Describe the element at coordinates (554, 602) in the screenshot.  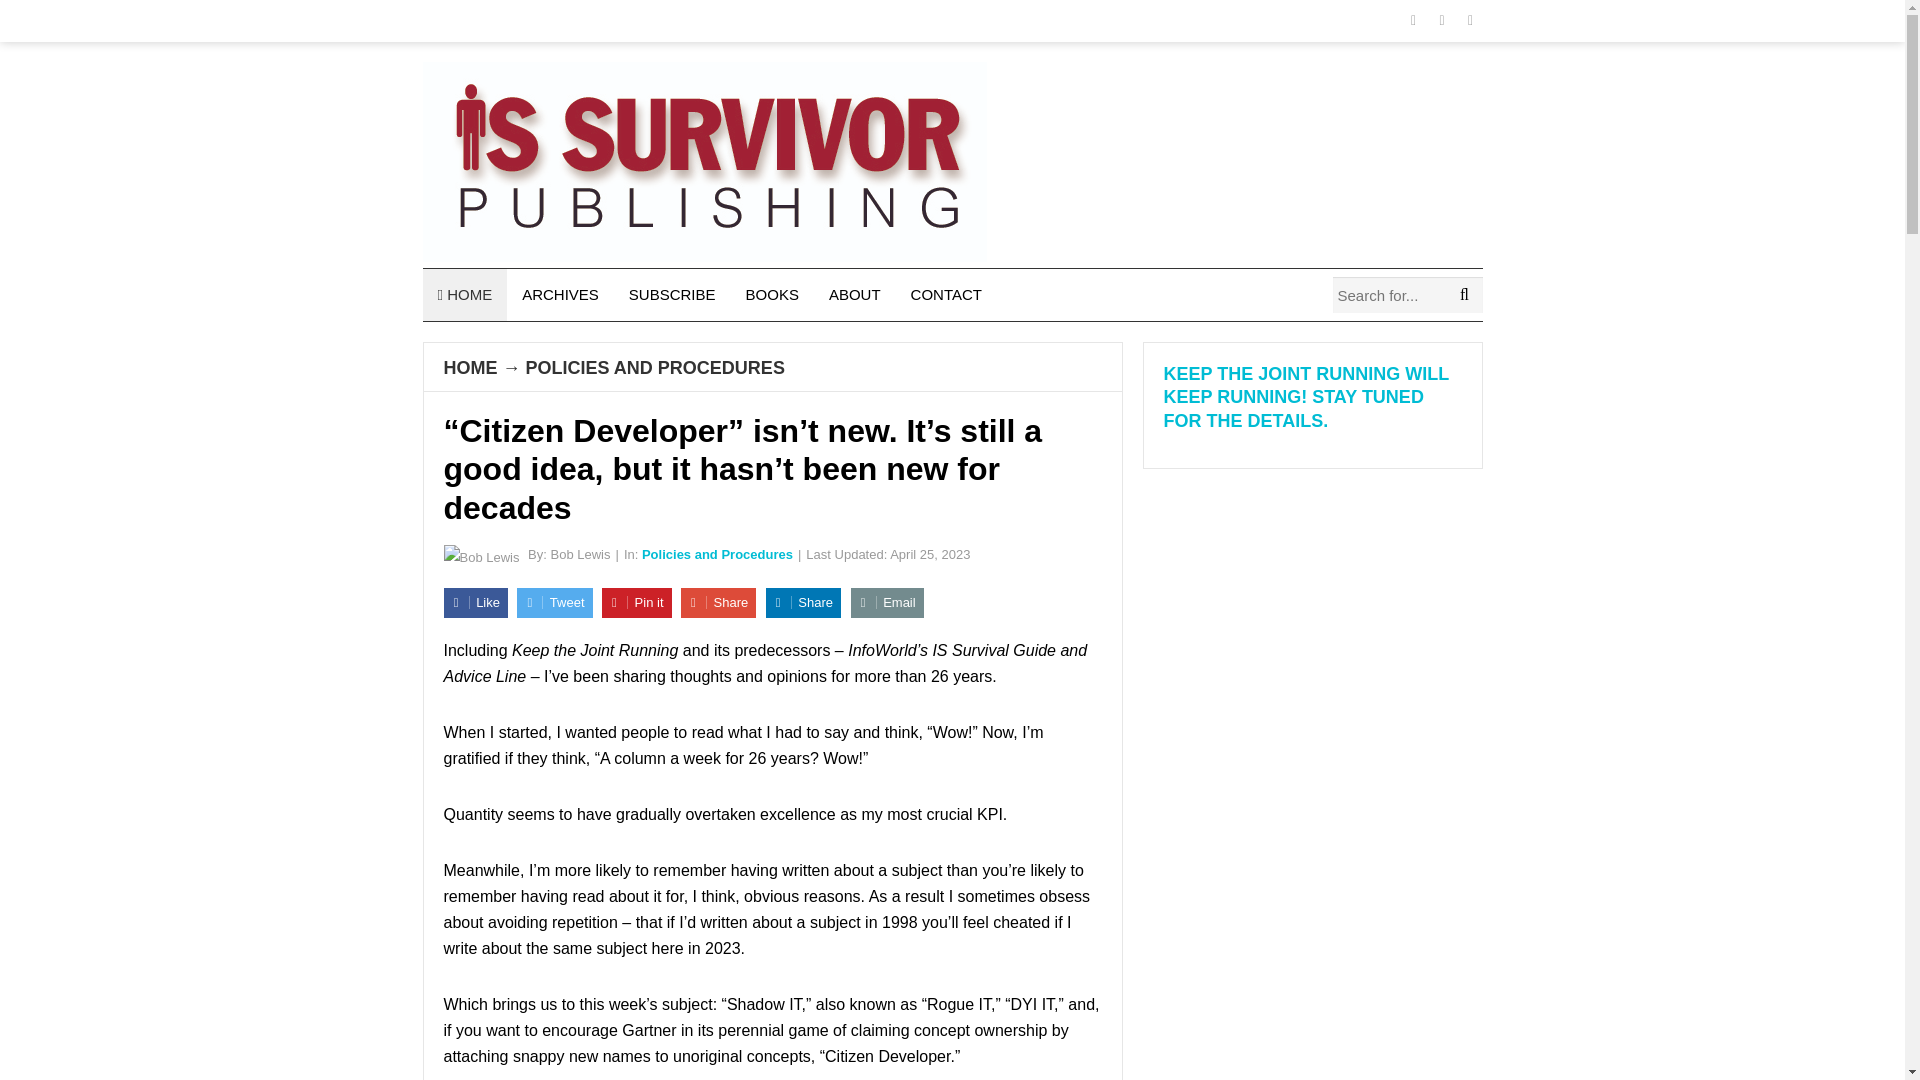
I see `Tweet` at that location.